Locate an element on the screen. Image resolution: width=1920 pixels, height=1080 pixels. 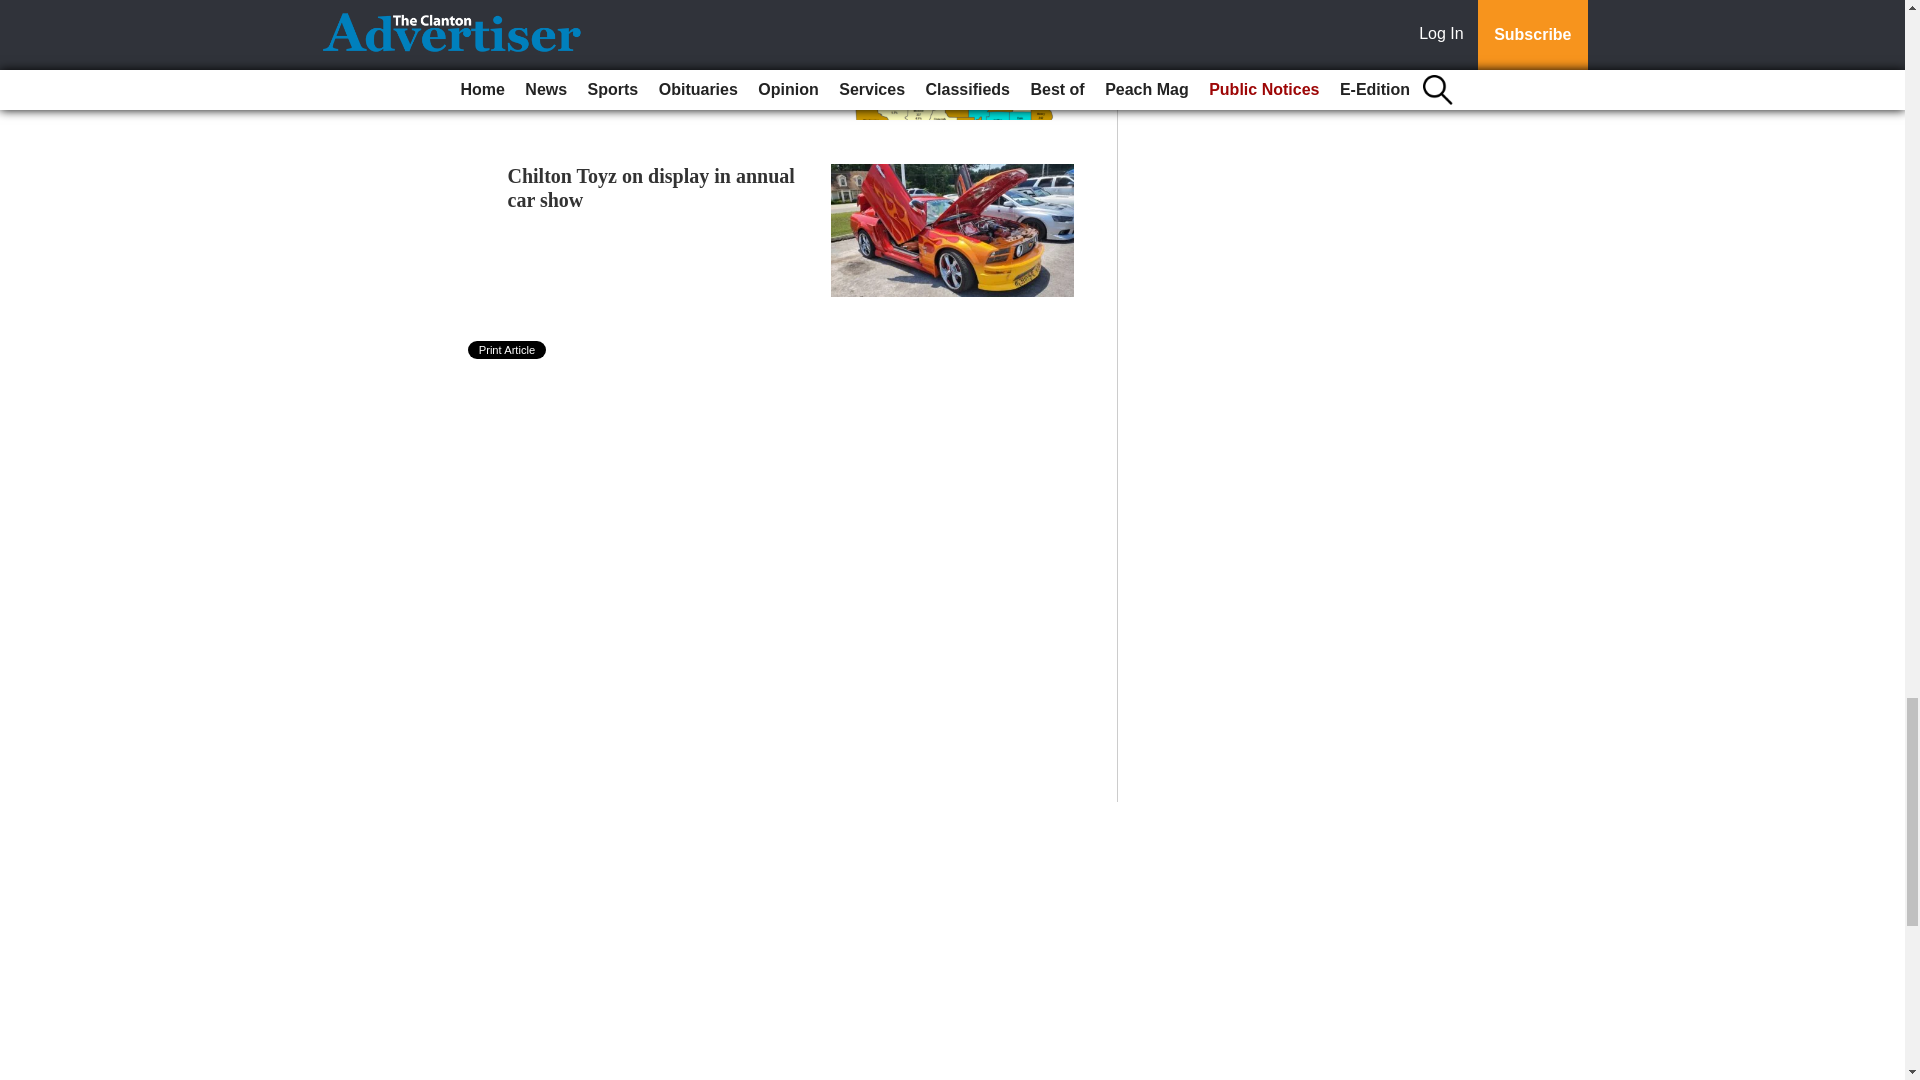
Print Article is located at coordinates (508, 350).